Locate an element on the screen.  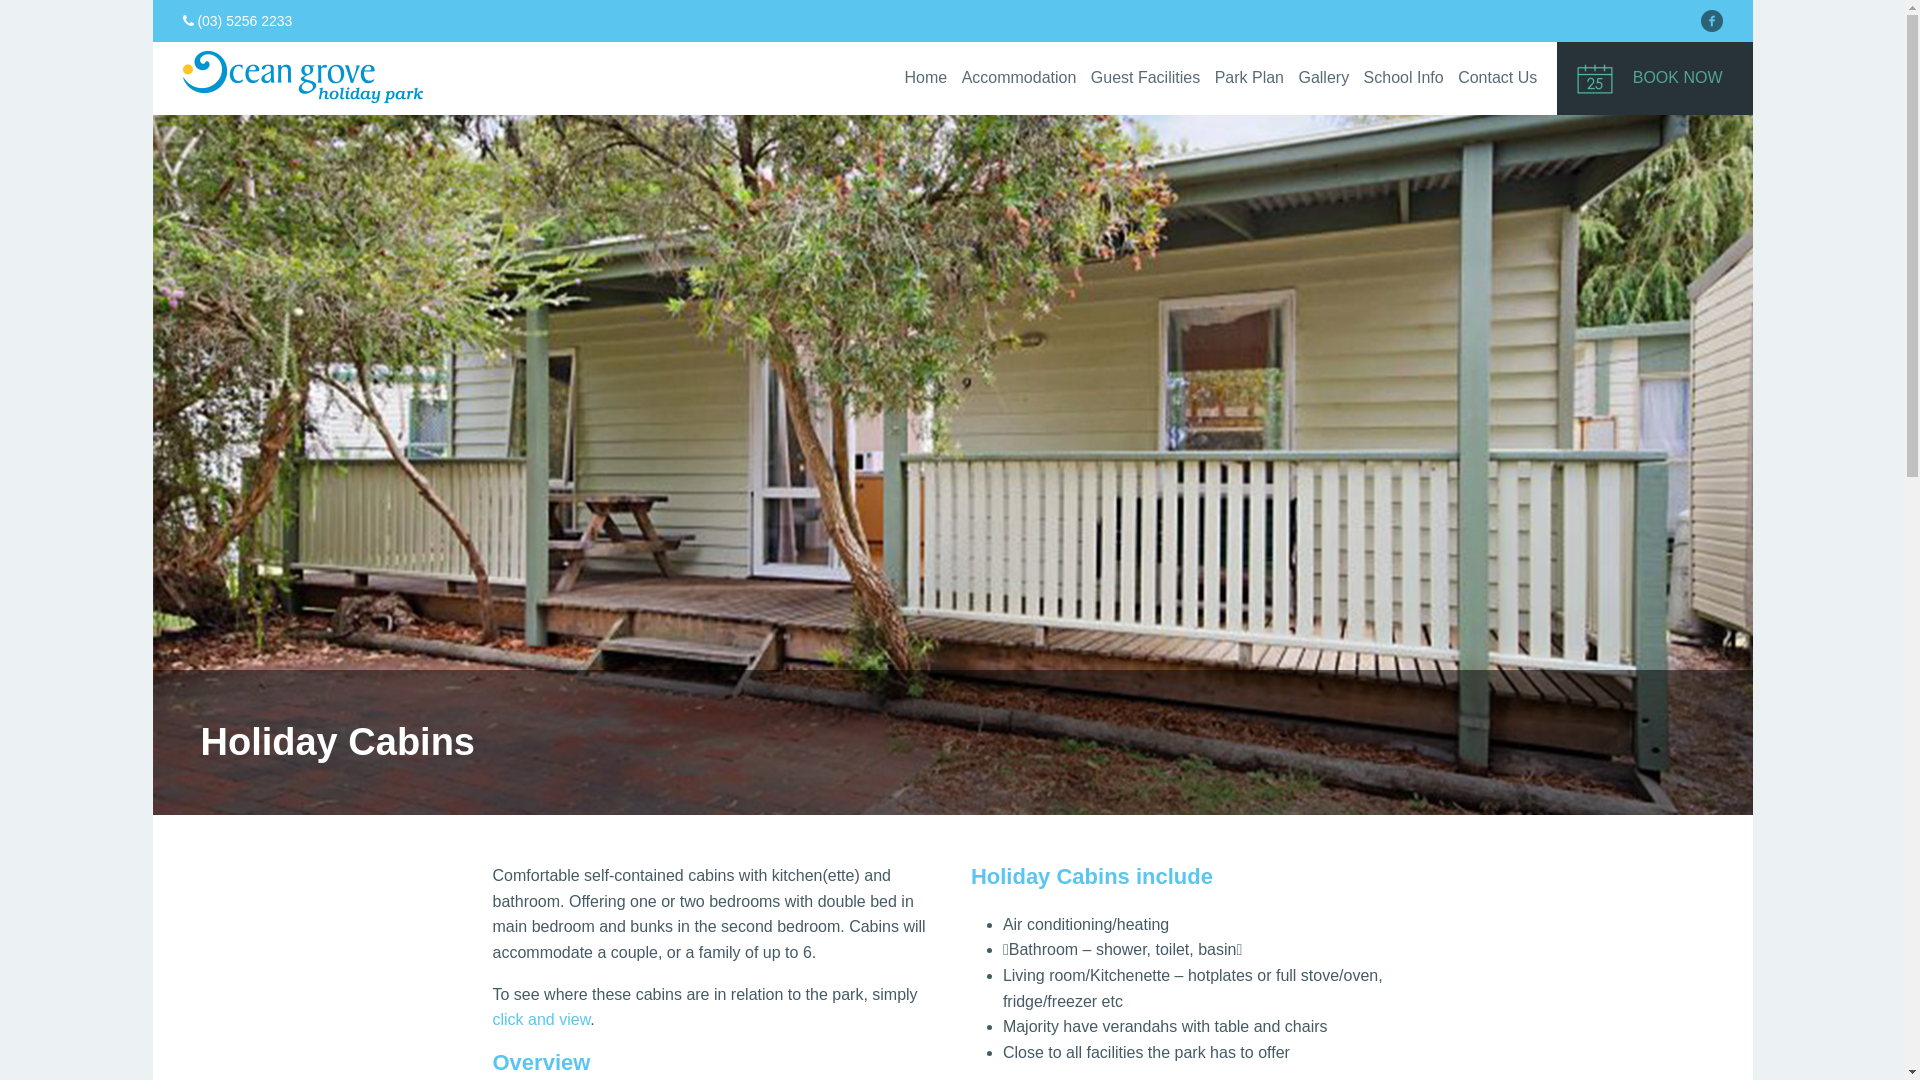
BOOK NOW is located at coordinates (1655, 78).